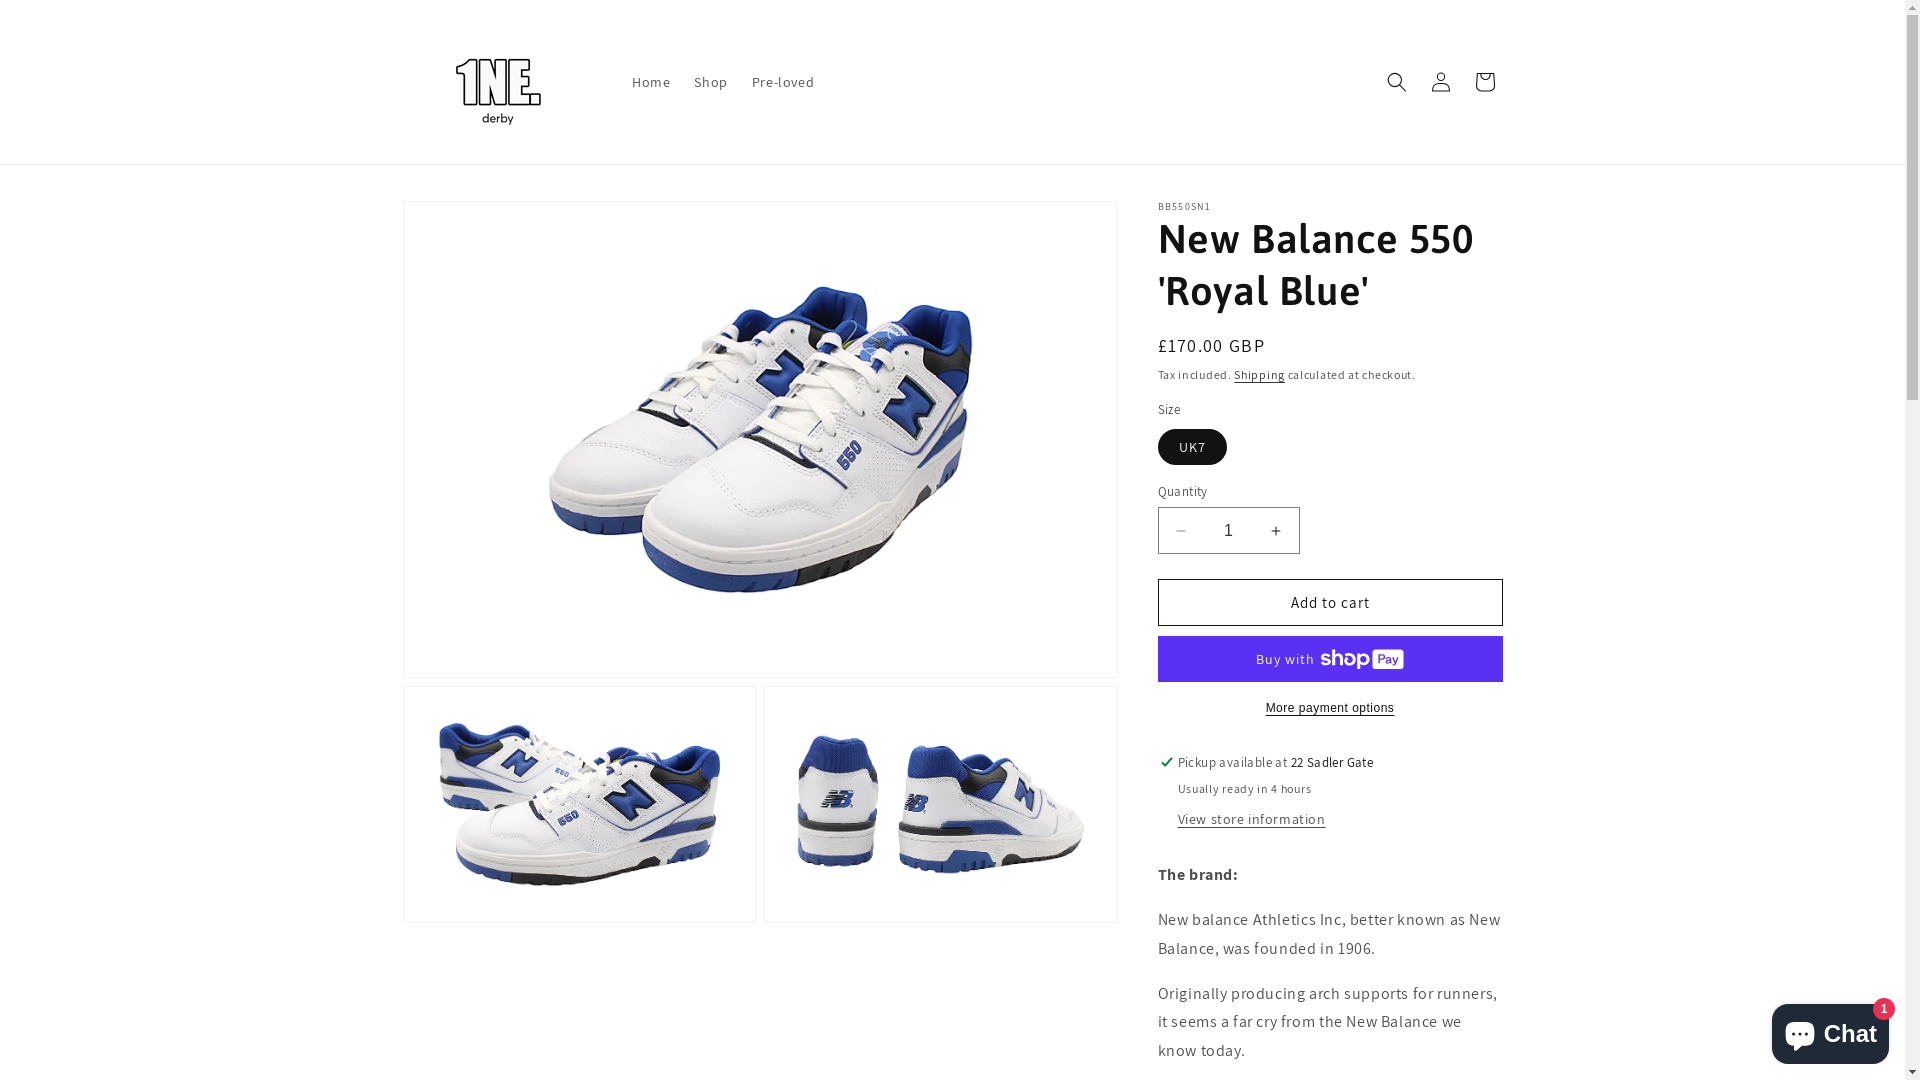 The image size is (1920, 1080). Describe the element at coordinates (1484, 82) in the screenshot. I see `Cart` at that location.